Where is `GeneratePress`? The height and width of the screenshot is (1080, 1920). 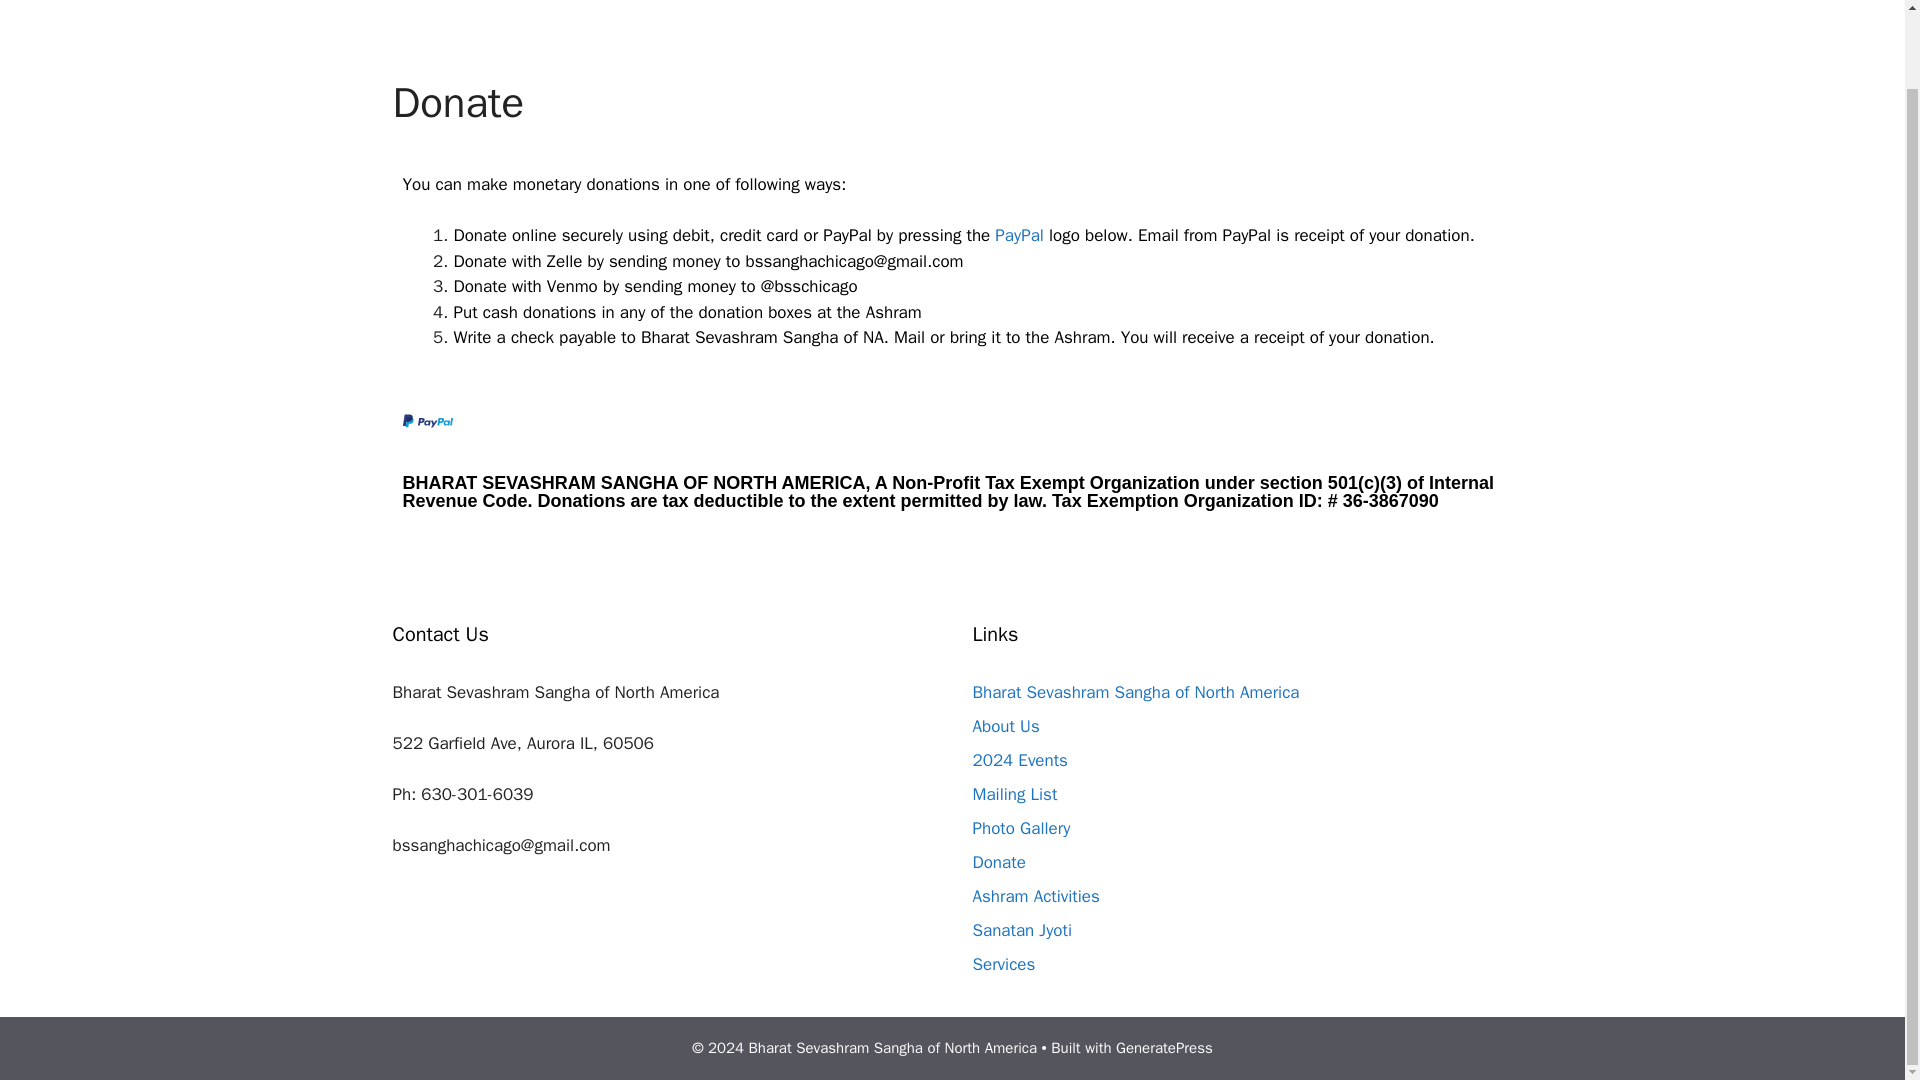
GeneratePress is located at coordinates (1164, 1048).